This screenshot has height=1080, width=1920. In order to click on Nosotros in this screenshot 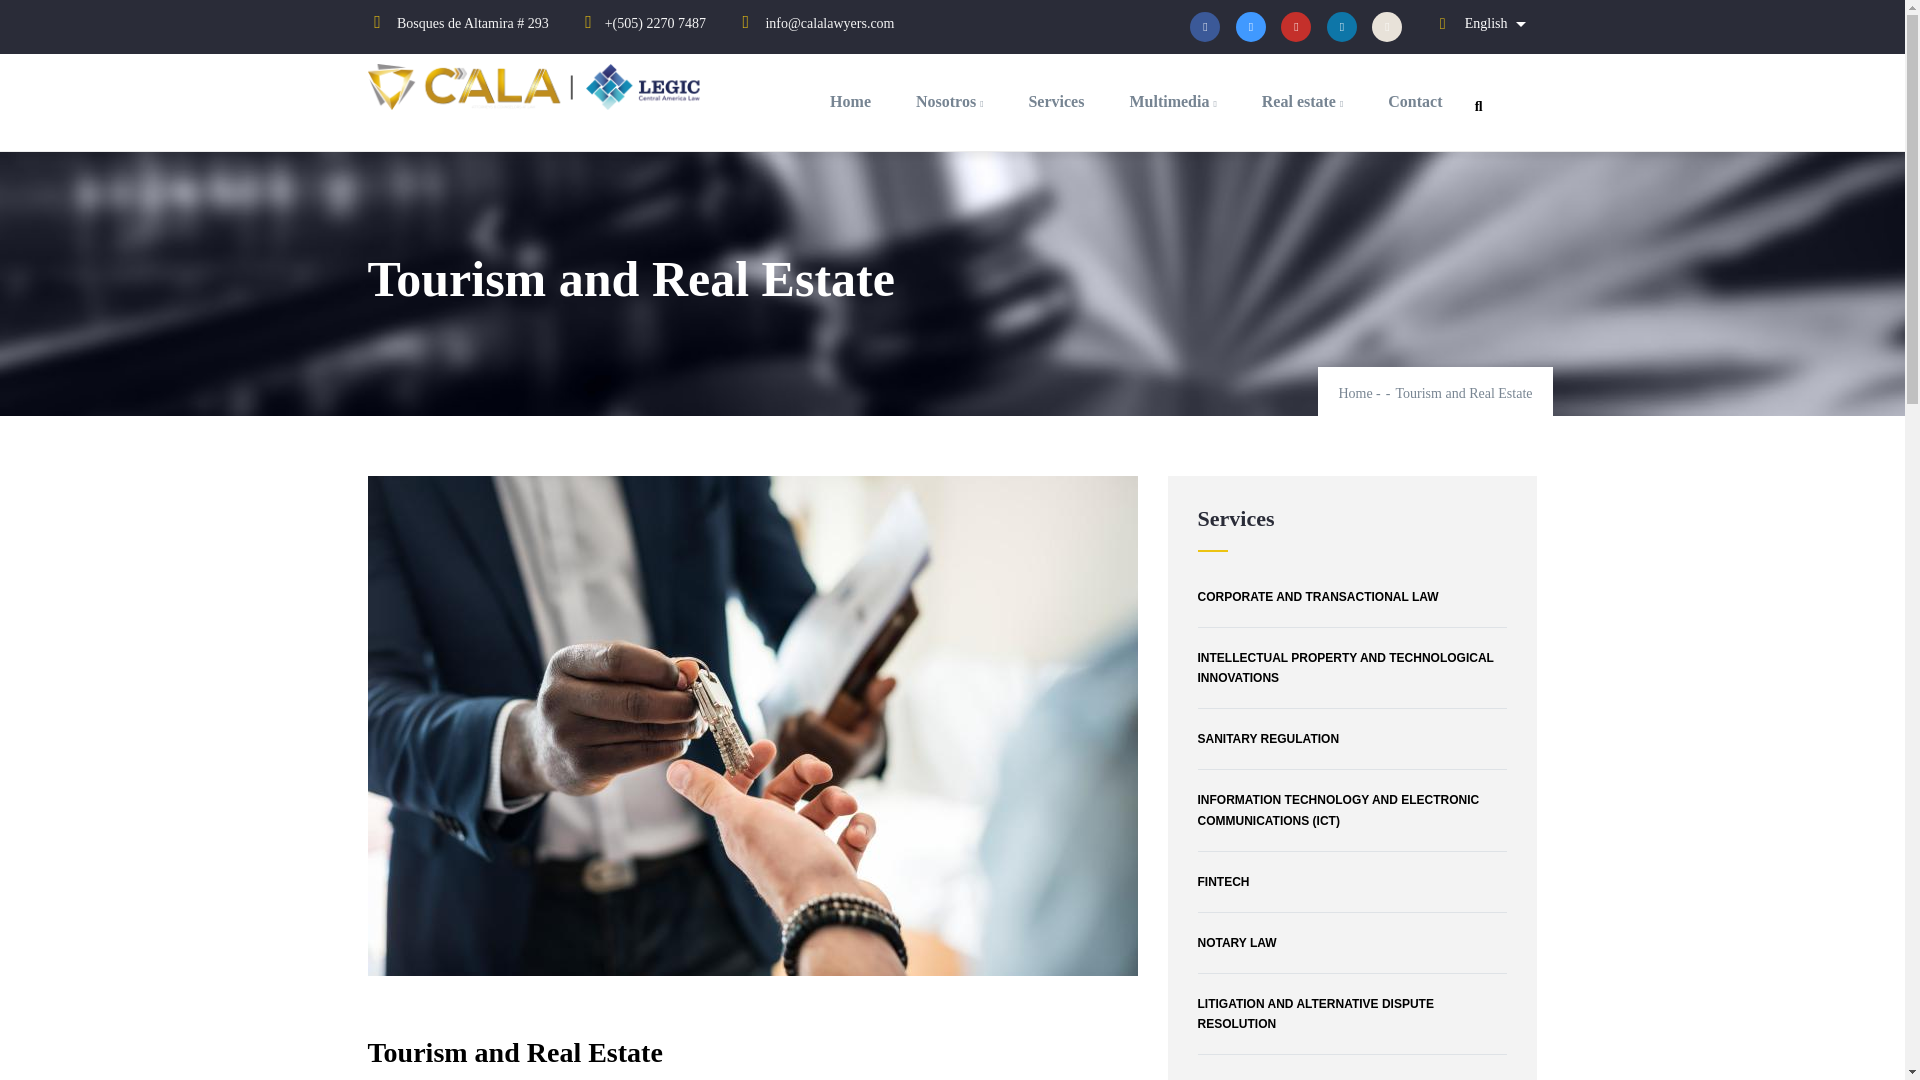, I will do `click(949, 102)`.